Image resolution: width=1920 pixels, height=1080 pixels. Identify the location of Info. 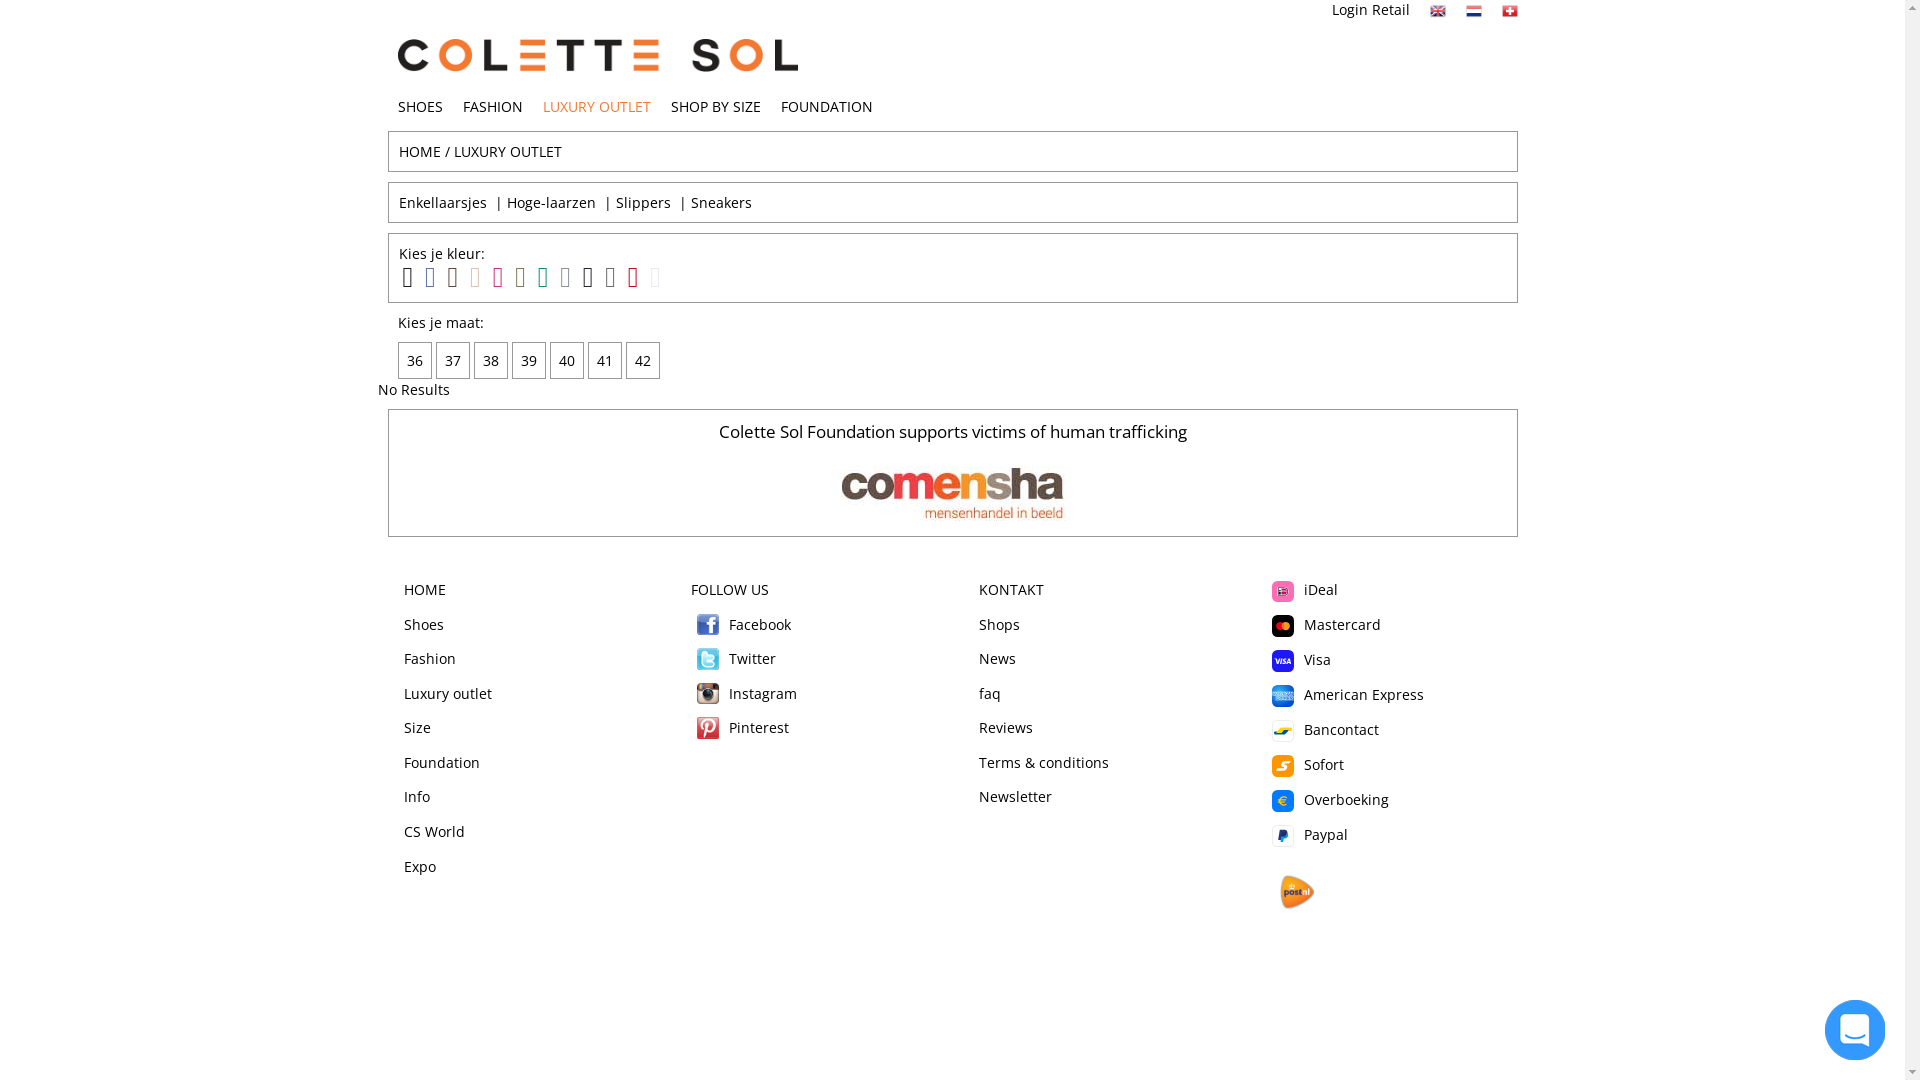
(417, 796).